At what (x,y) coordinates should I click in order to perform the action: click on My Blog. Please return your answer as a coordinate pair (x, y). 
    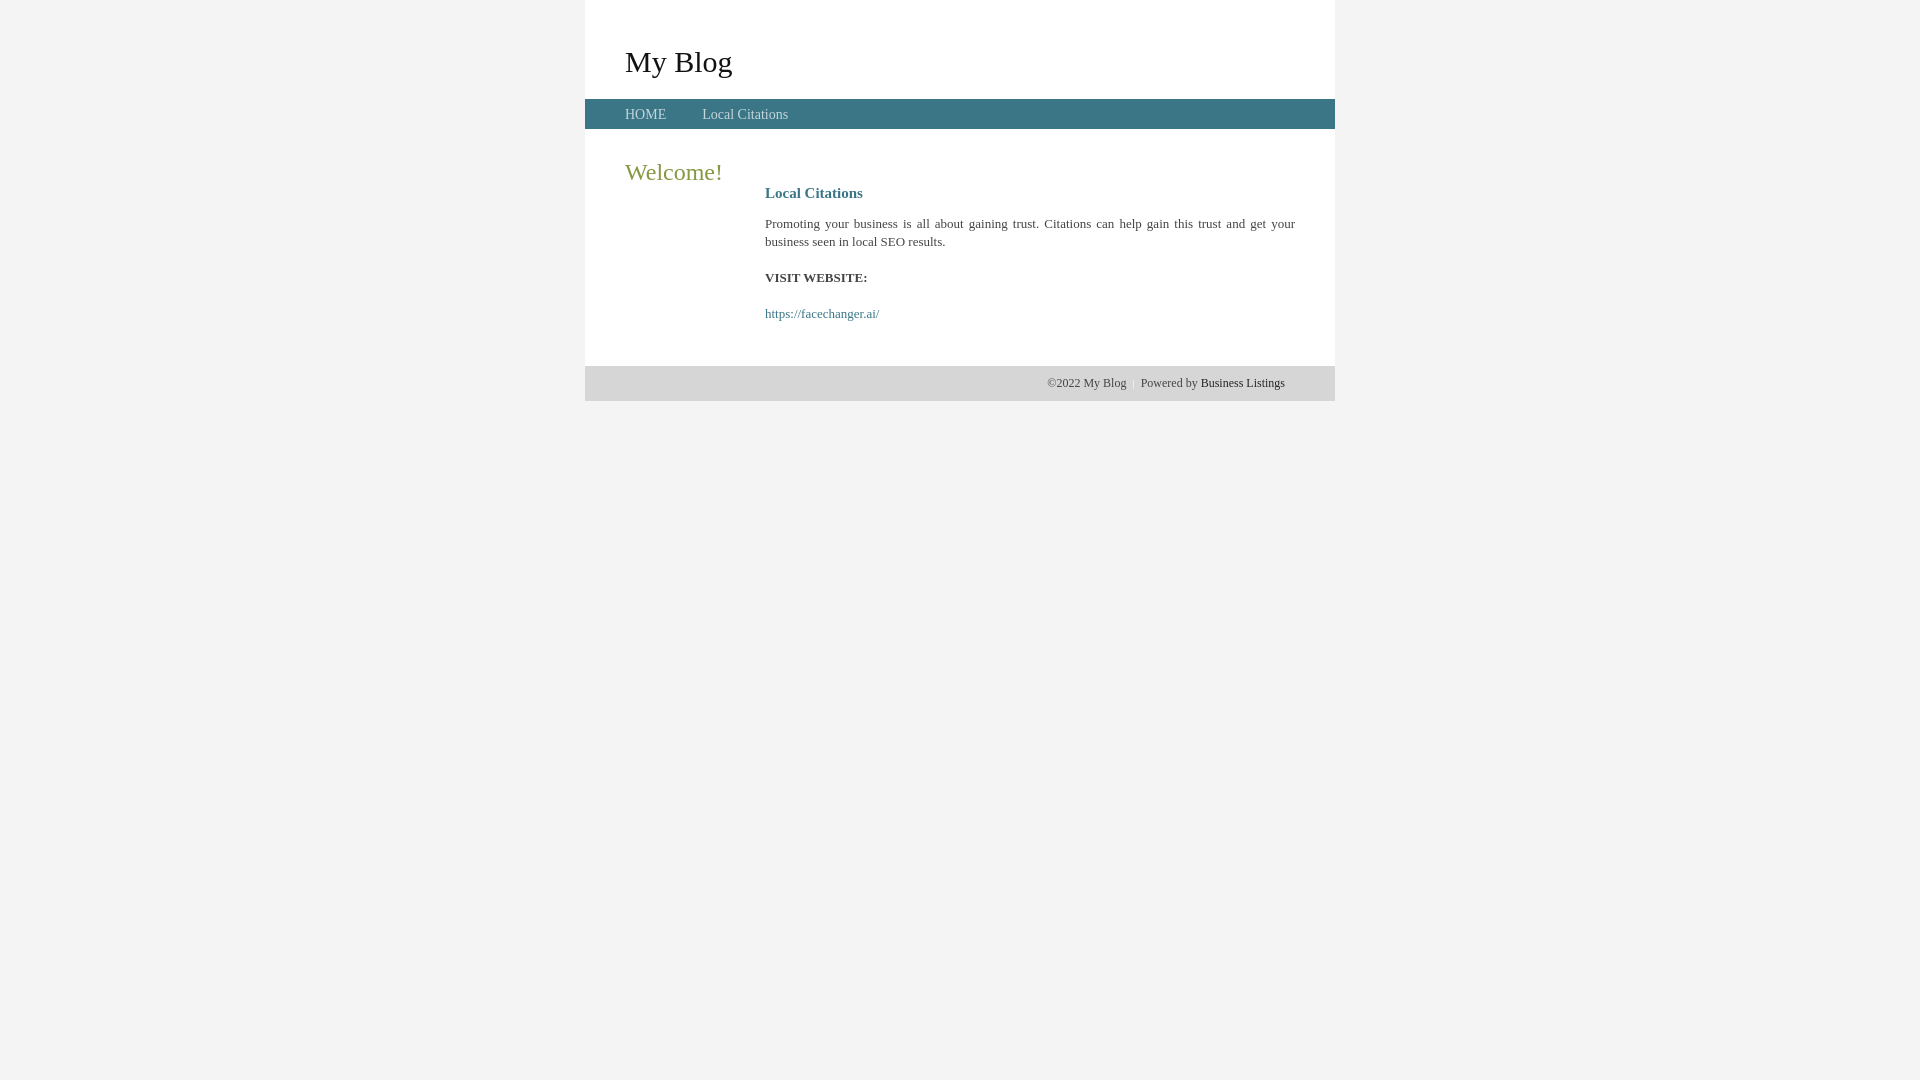
    Looking at the image, I should click on (679, 61).